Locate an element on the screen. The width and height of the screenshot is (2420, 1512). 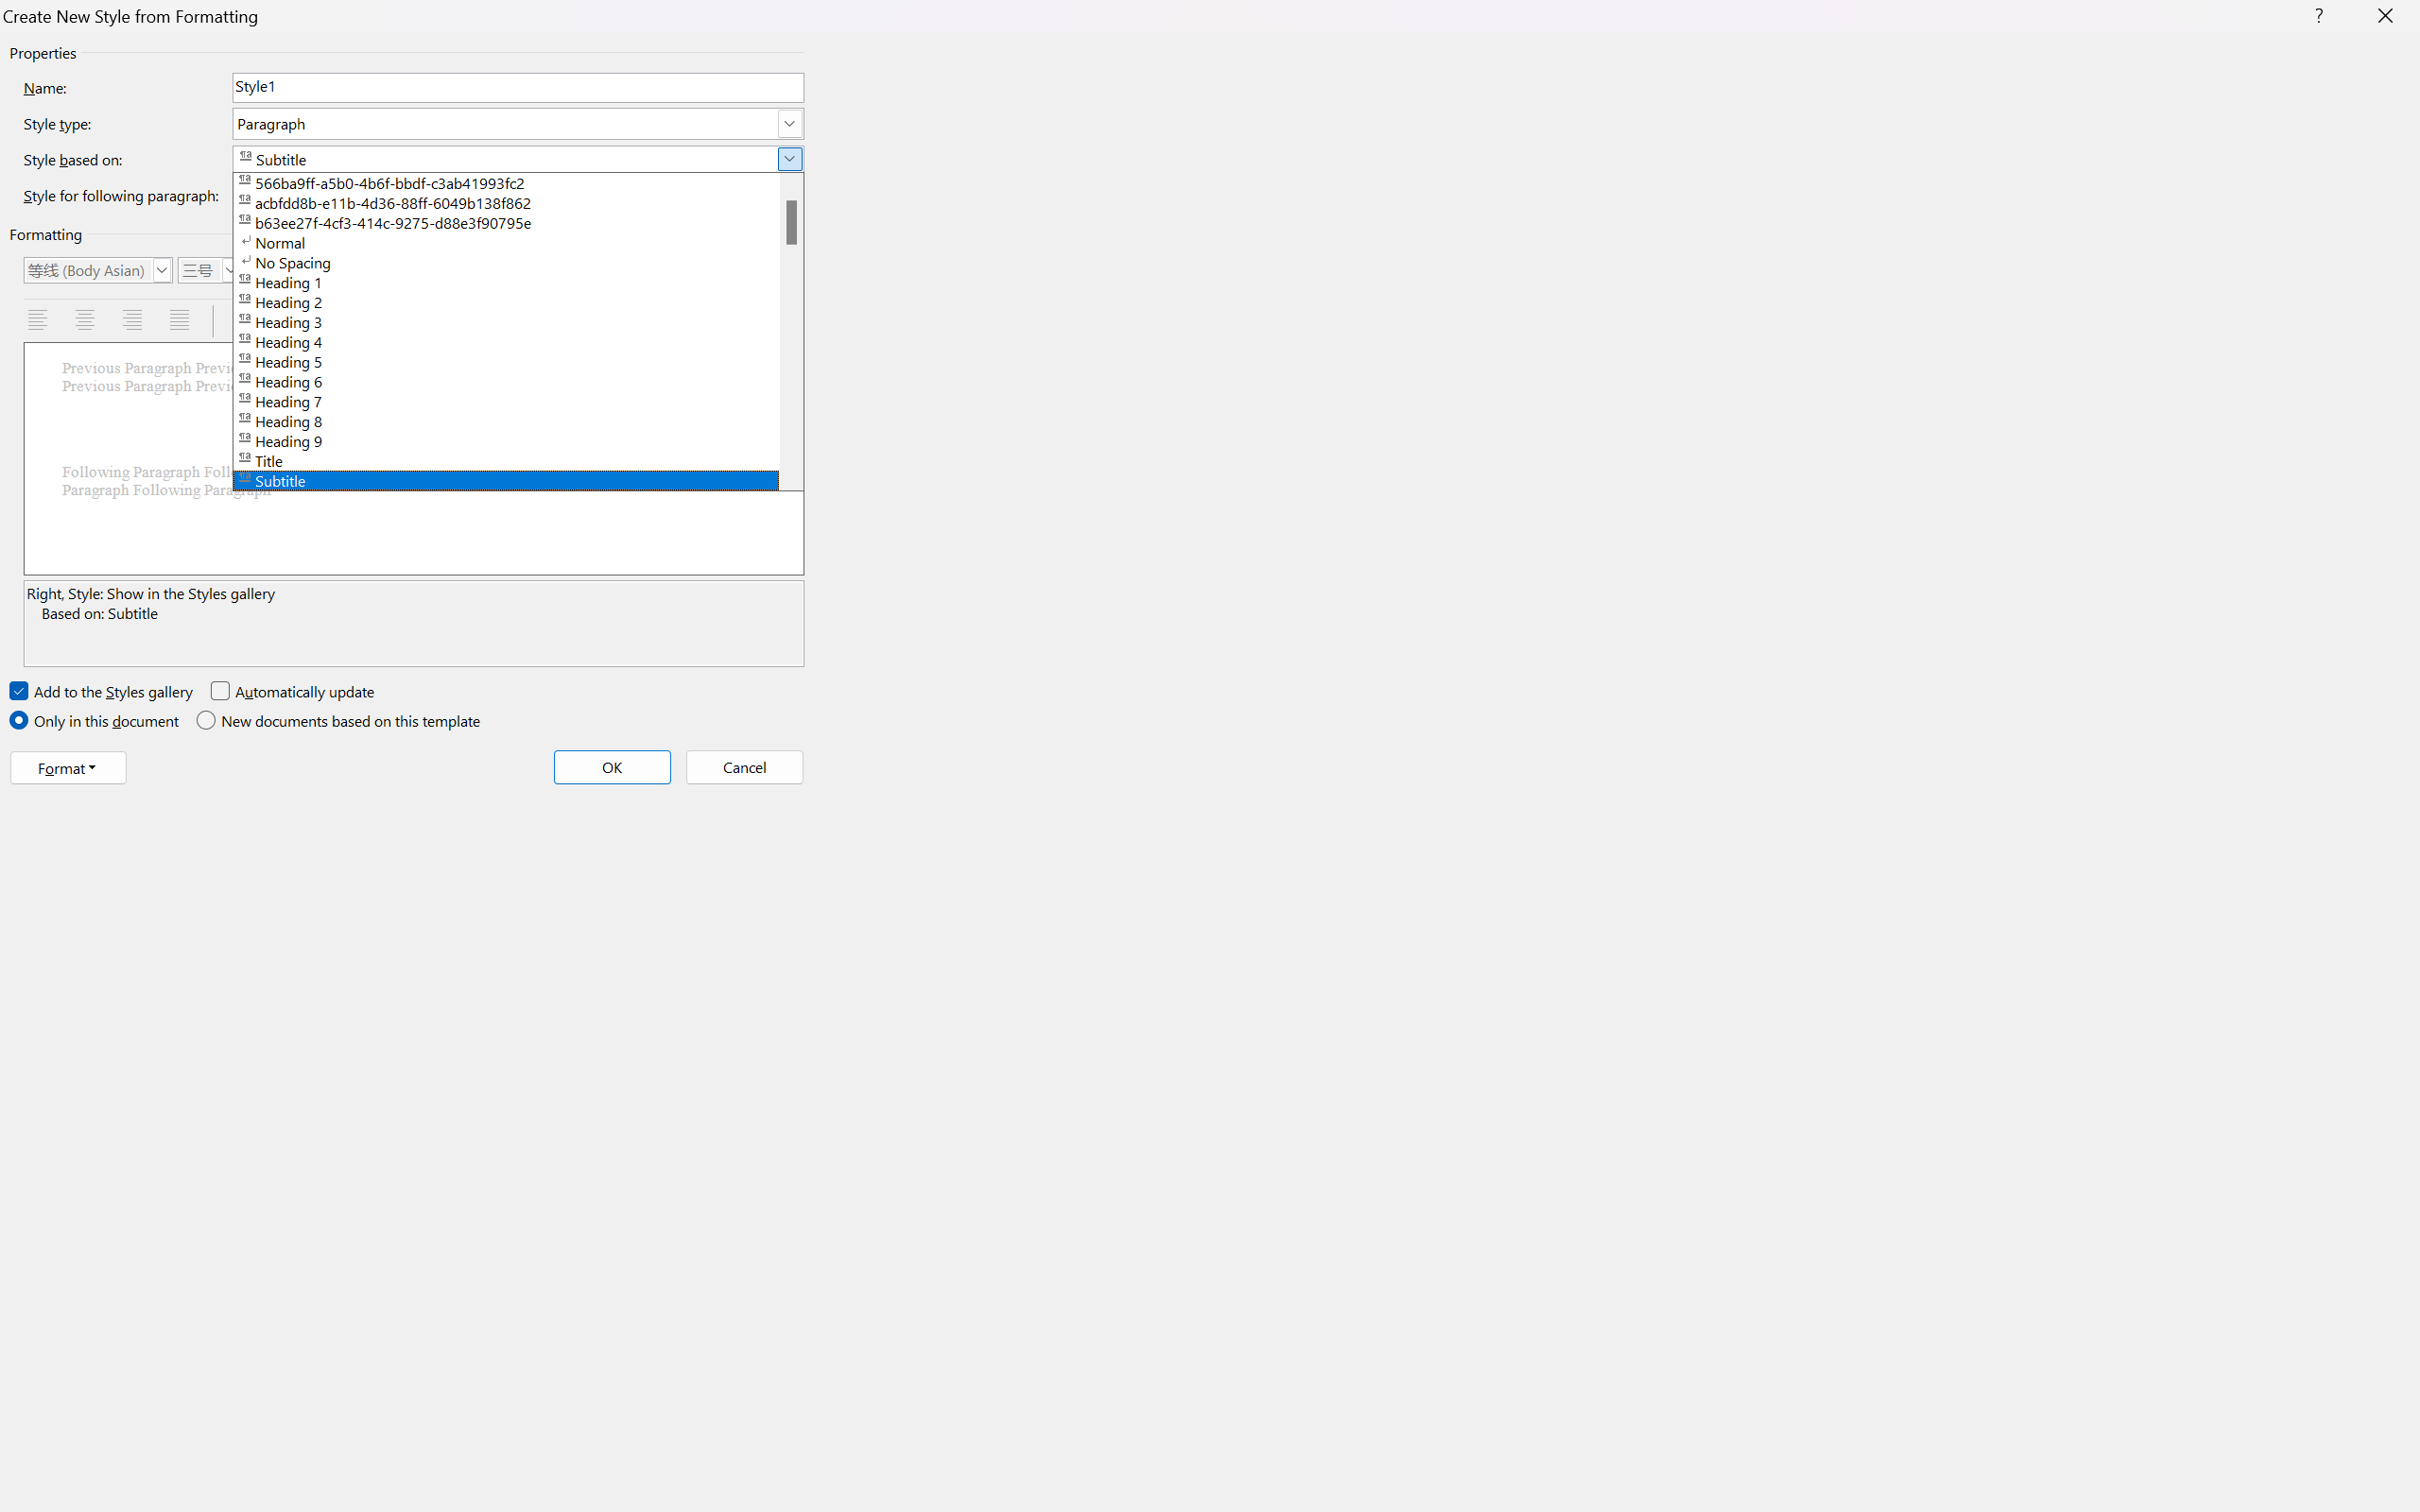
OK is located at coordinates (613, 767).